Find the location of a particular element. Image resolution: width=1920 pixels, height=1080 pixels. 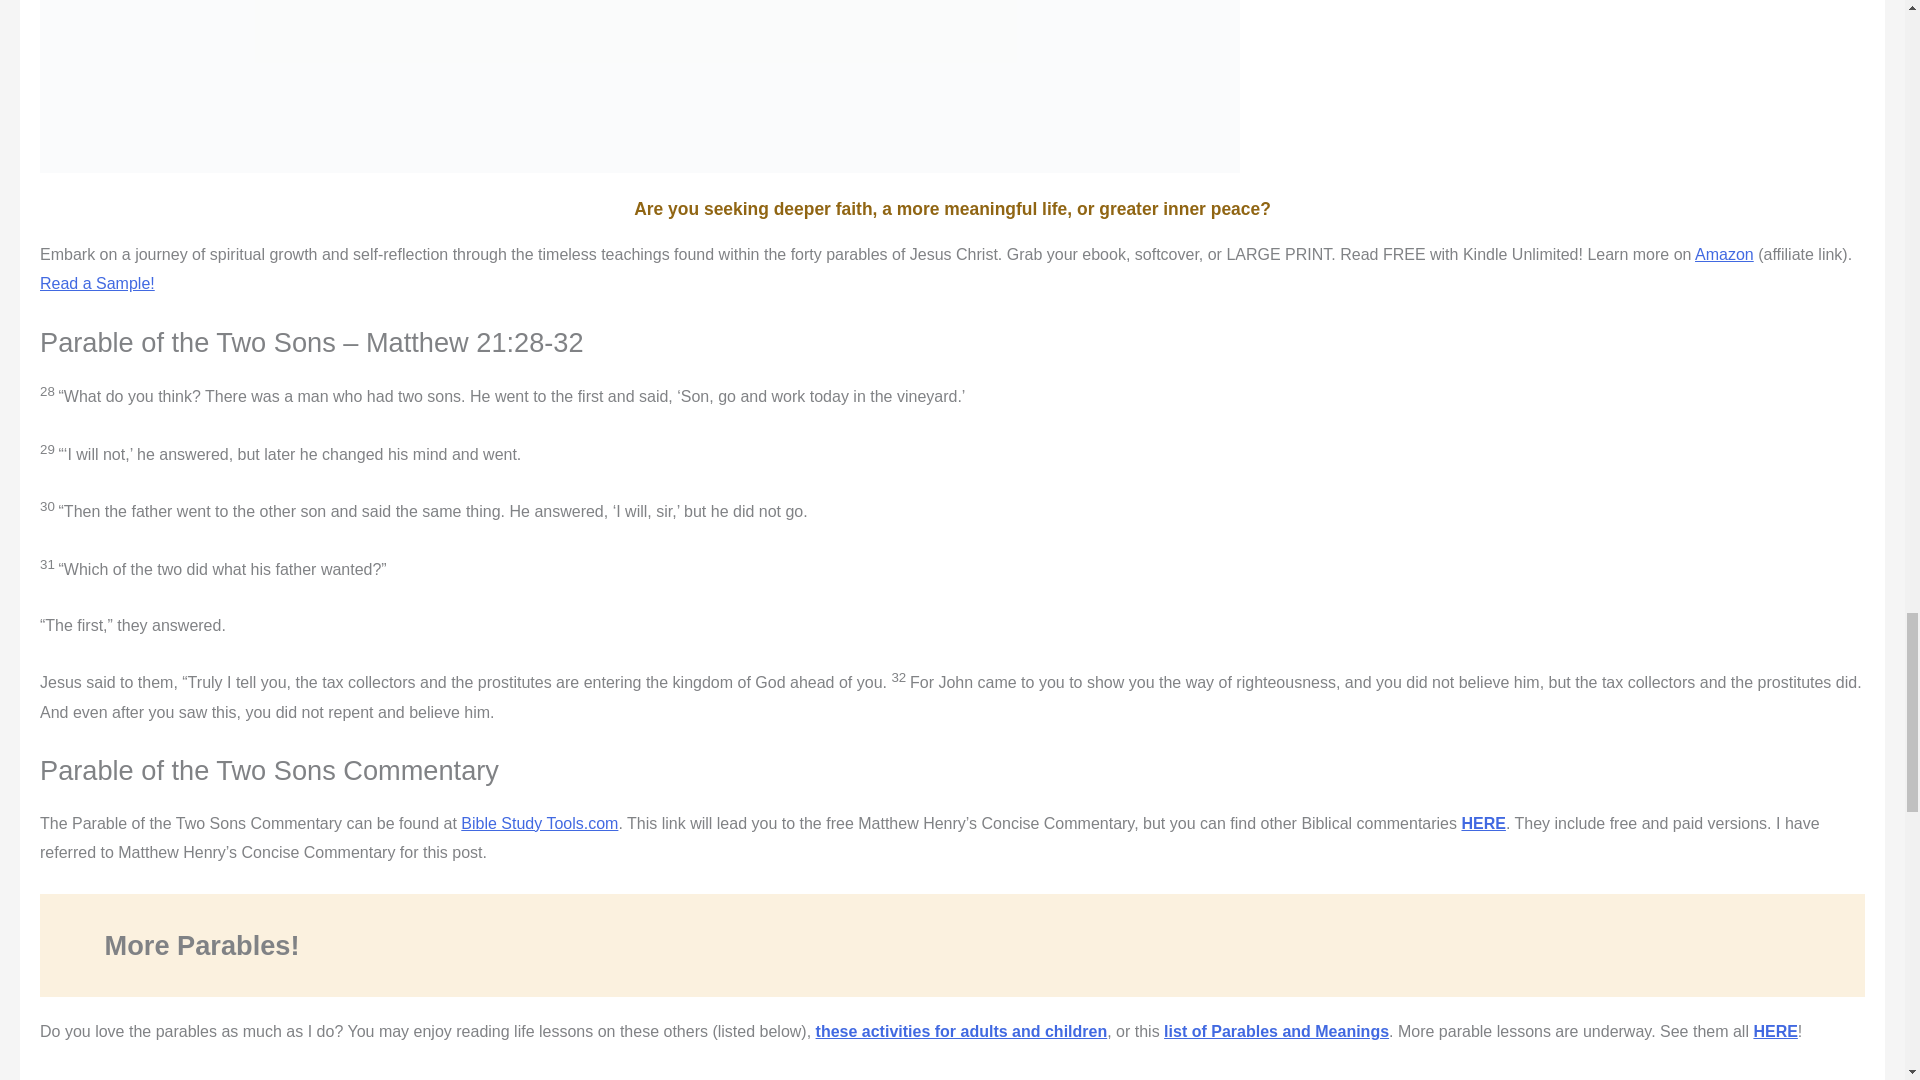

list of Parables and Meanings is located at coordinates (1276, 1031).